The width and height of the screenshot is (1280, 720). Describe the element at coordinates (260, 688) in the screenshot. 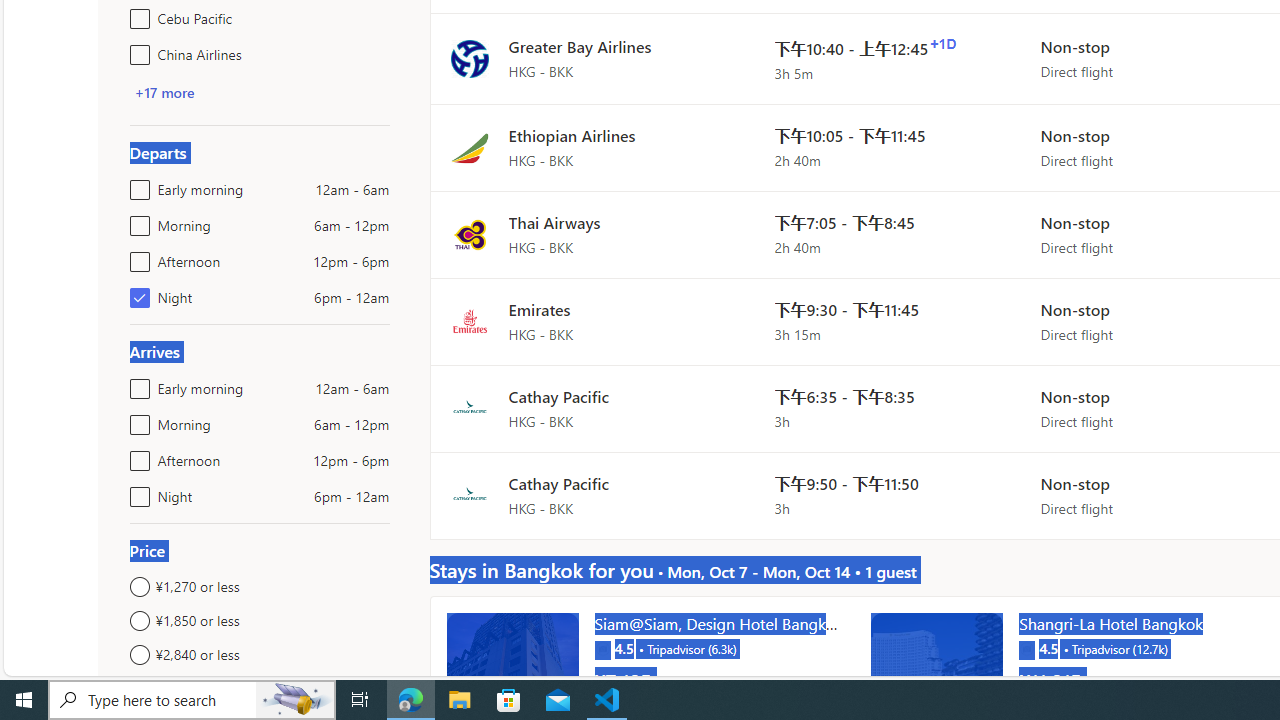

I see `Any price` at that location.